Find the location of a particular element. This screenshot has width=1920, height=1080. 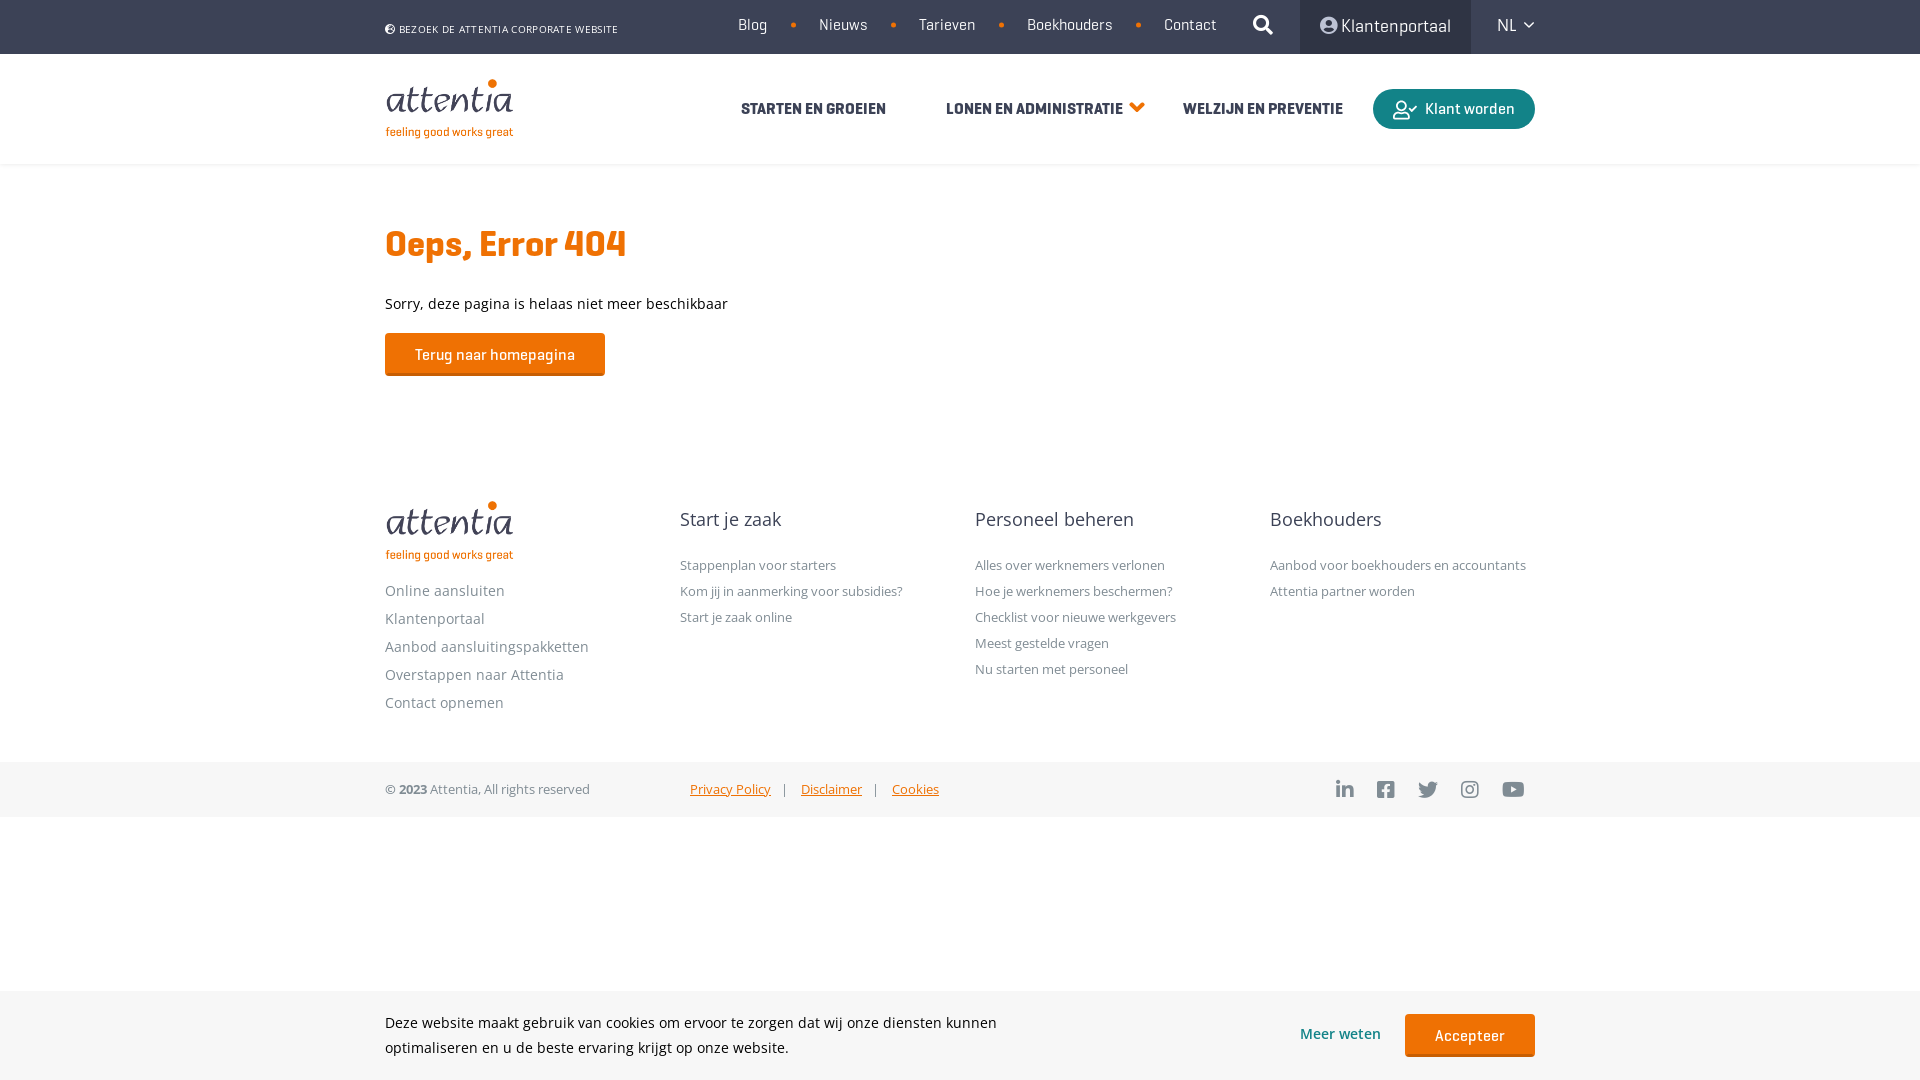

Overstappen naar Attentia is located at coordinates (518, 675).